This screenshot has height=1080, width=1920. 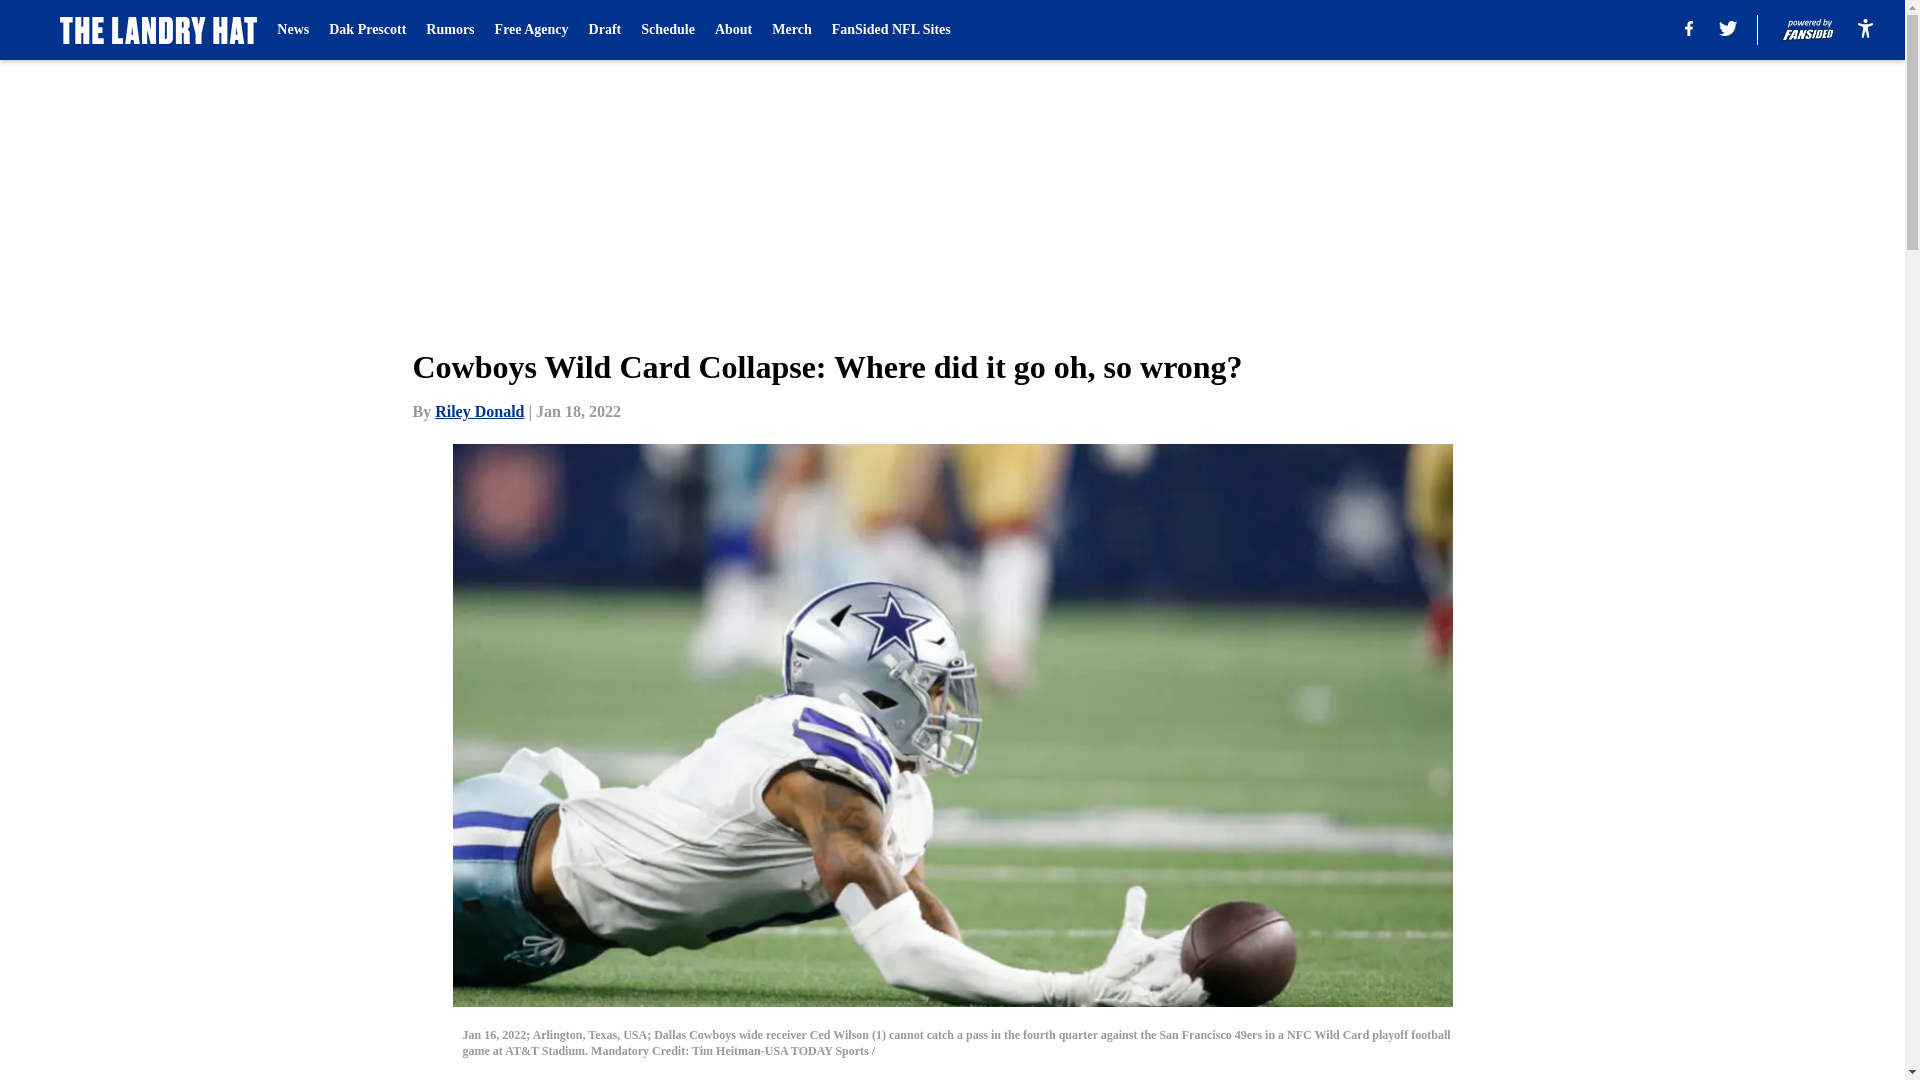 I want to click on Schedule, so click(x=668, y=30).